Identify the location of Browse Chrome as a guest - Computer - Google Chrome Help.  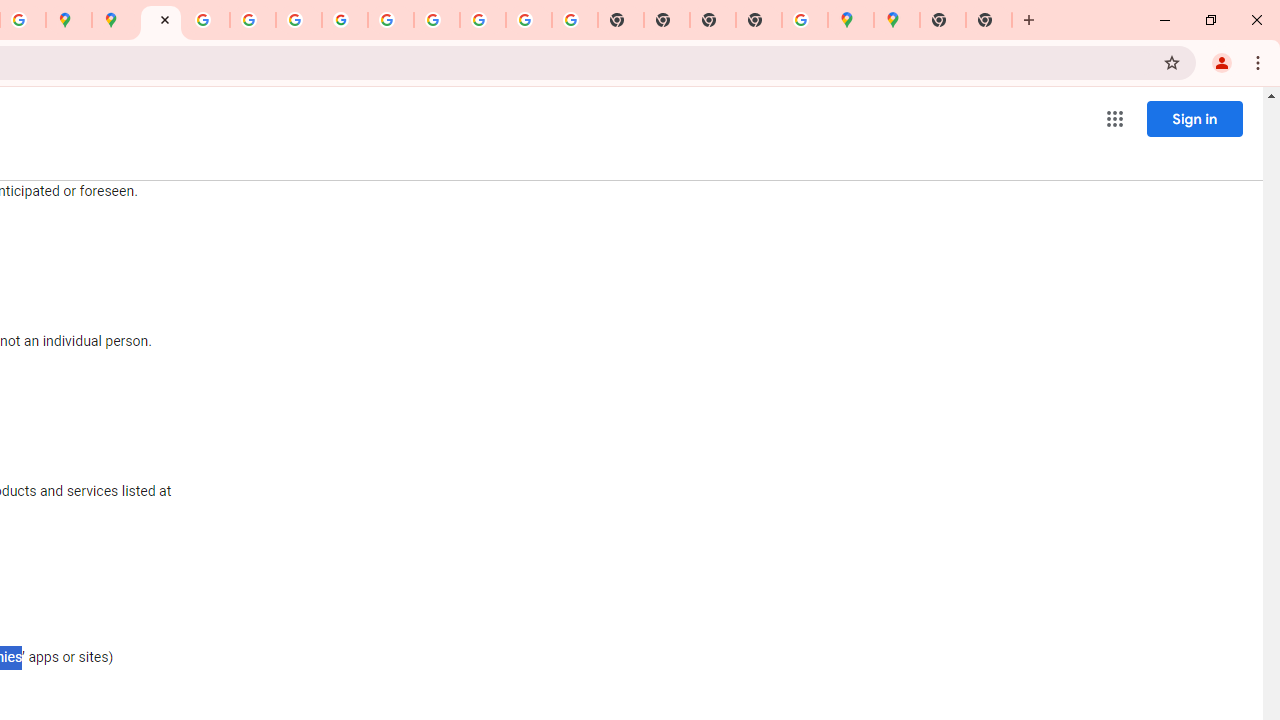
(436, 20).